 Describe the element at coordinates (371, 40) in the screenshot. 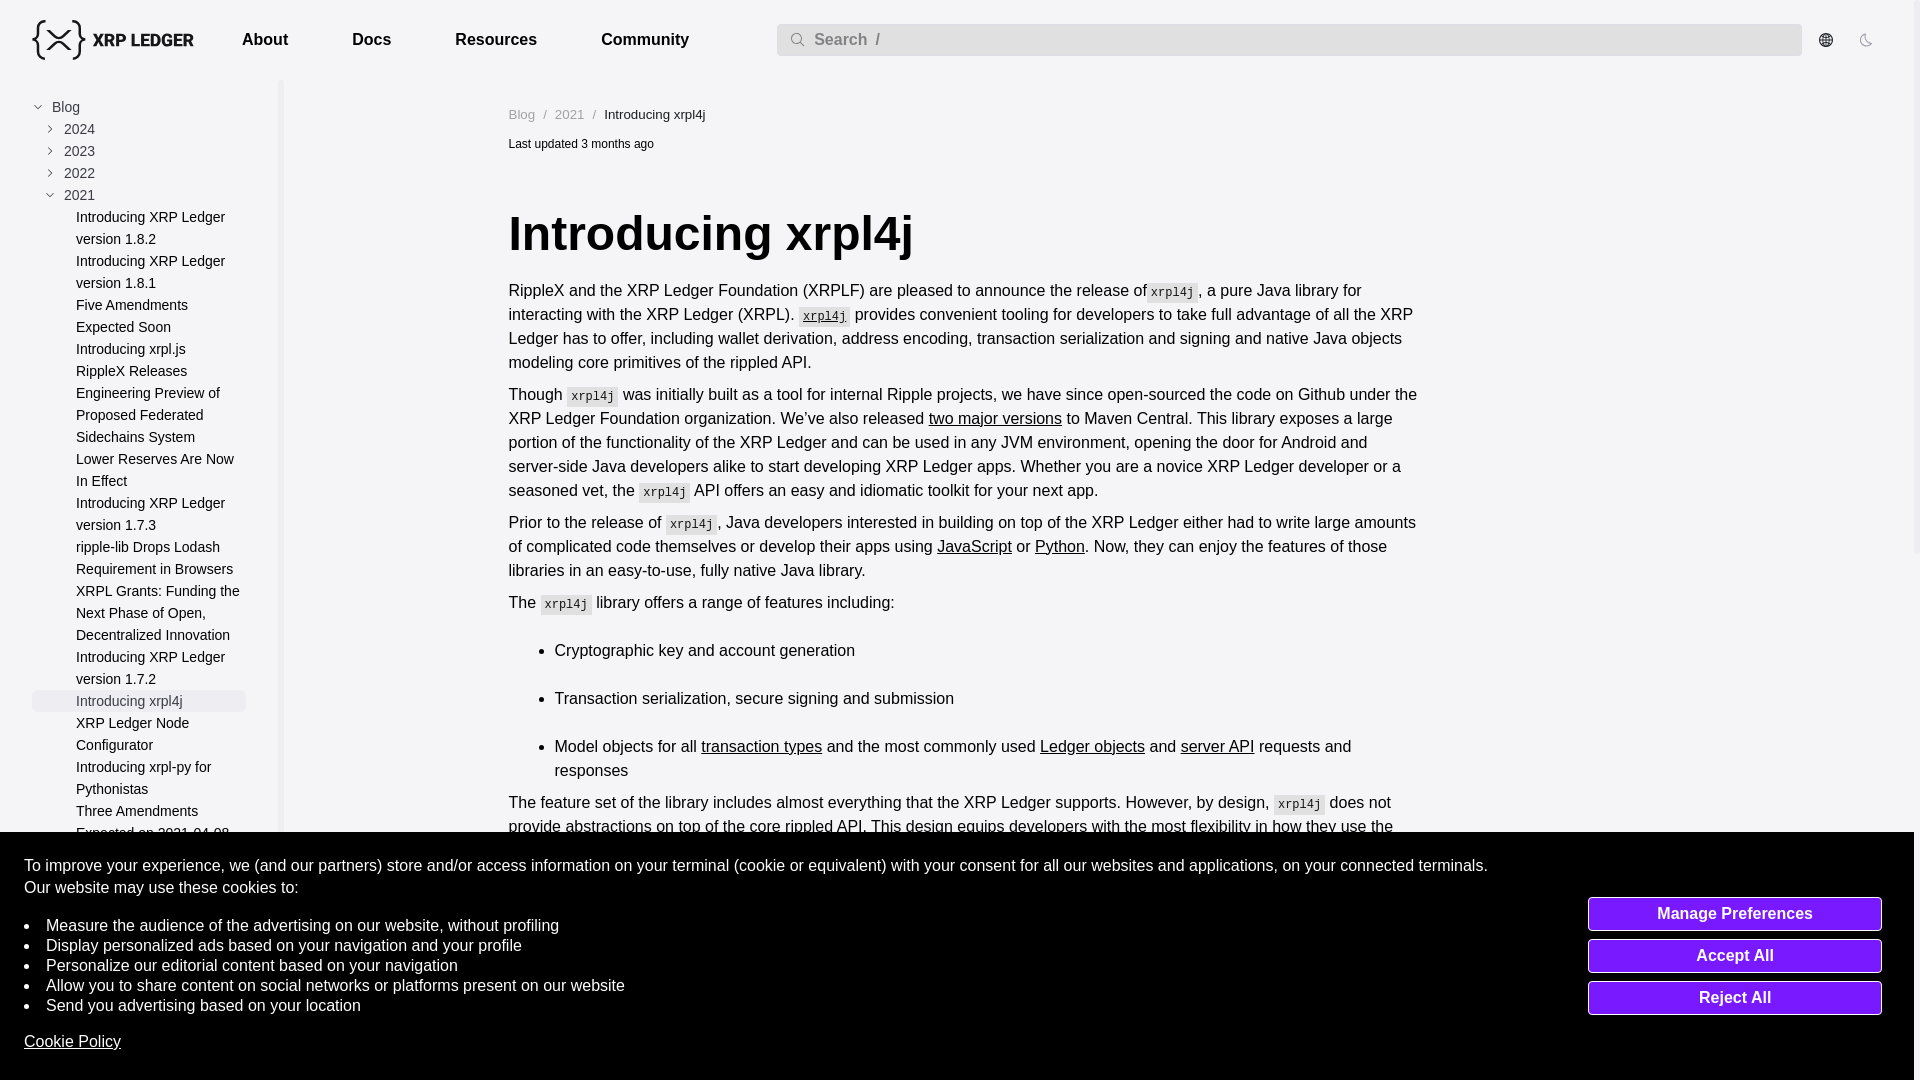

I see `Docs` at that location.